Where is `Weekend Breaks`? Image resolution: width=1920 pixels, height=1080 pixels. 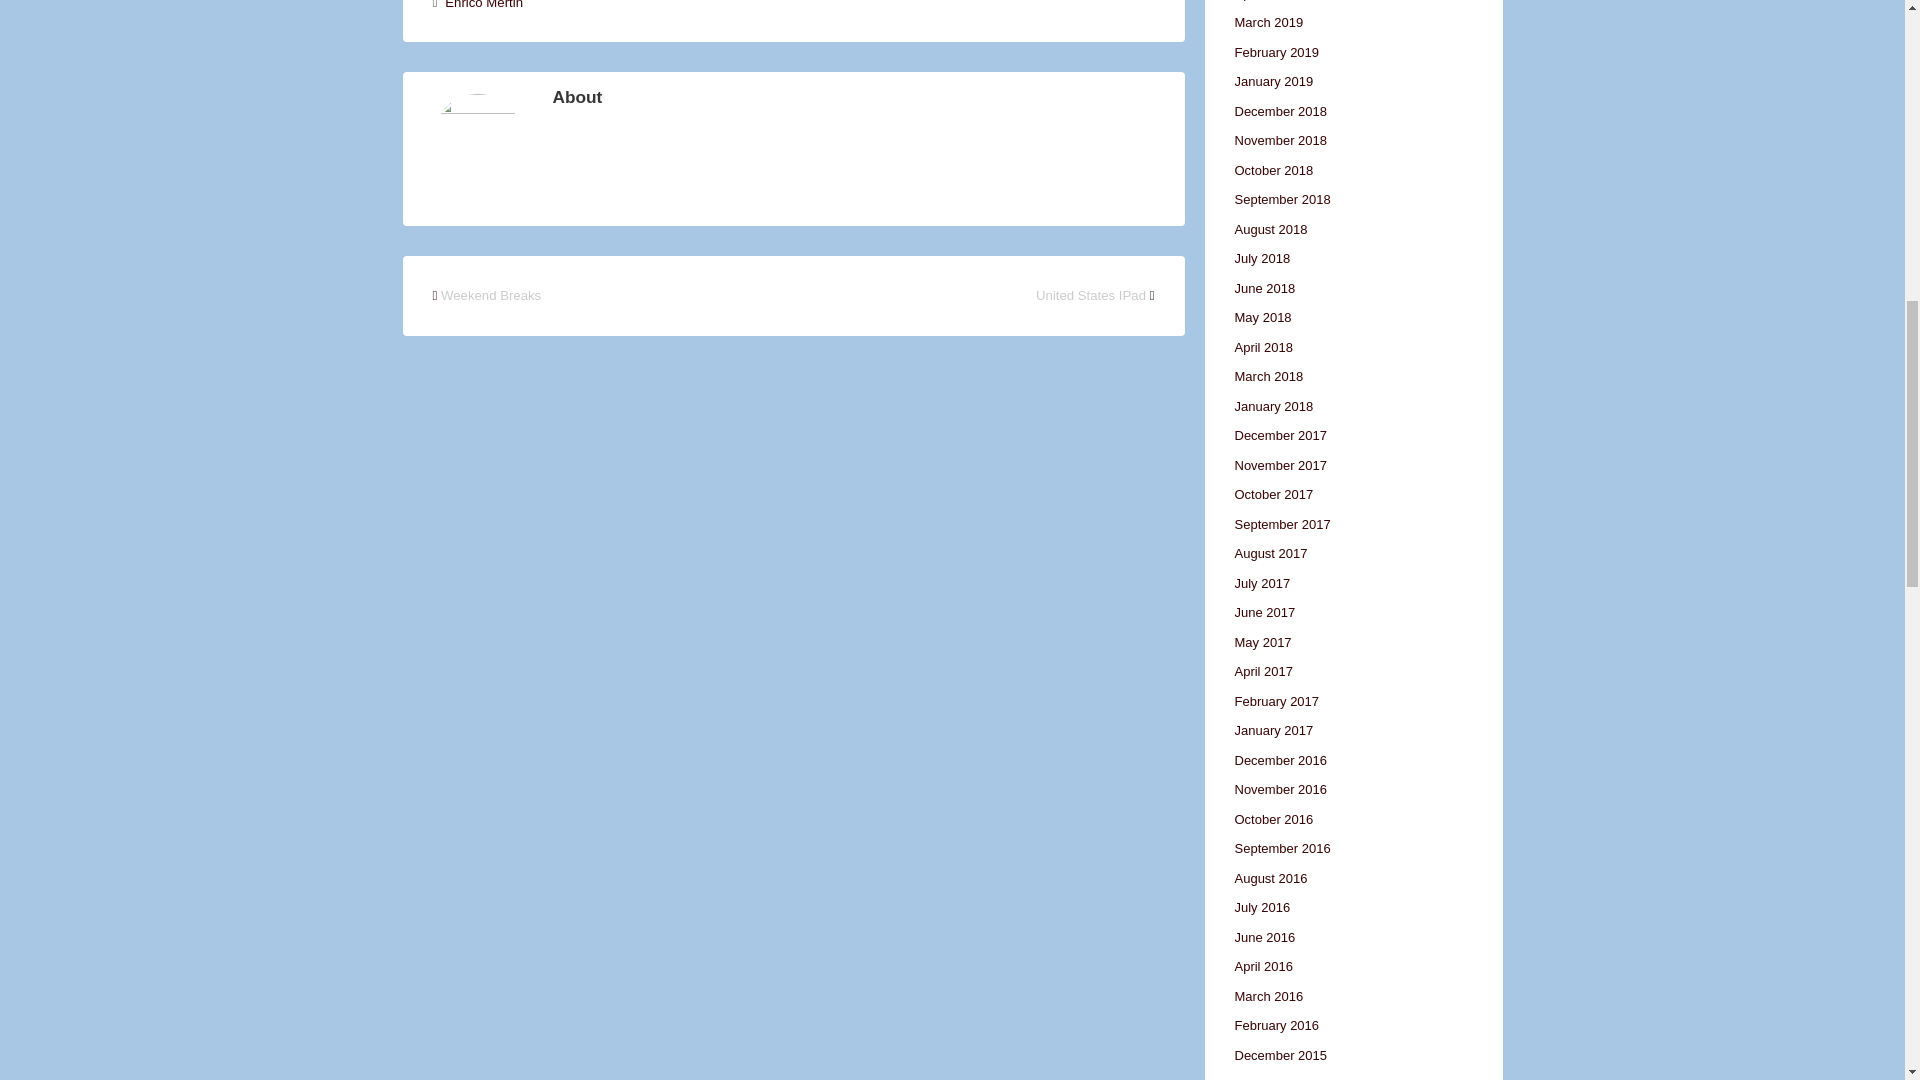
Weekend Breaks is located at coordinates (491, 296).